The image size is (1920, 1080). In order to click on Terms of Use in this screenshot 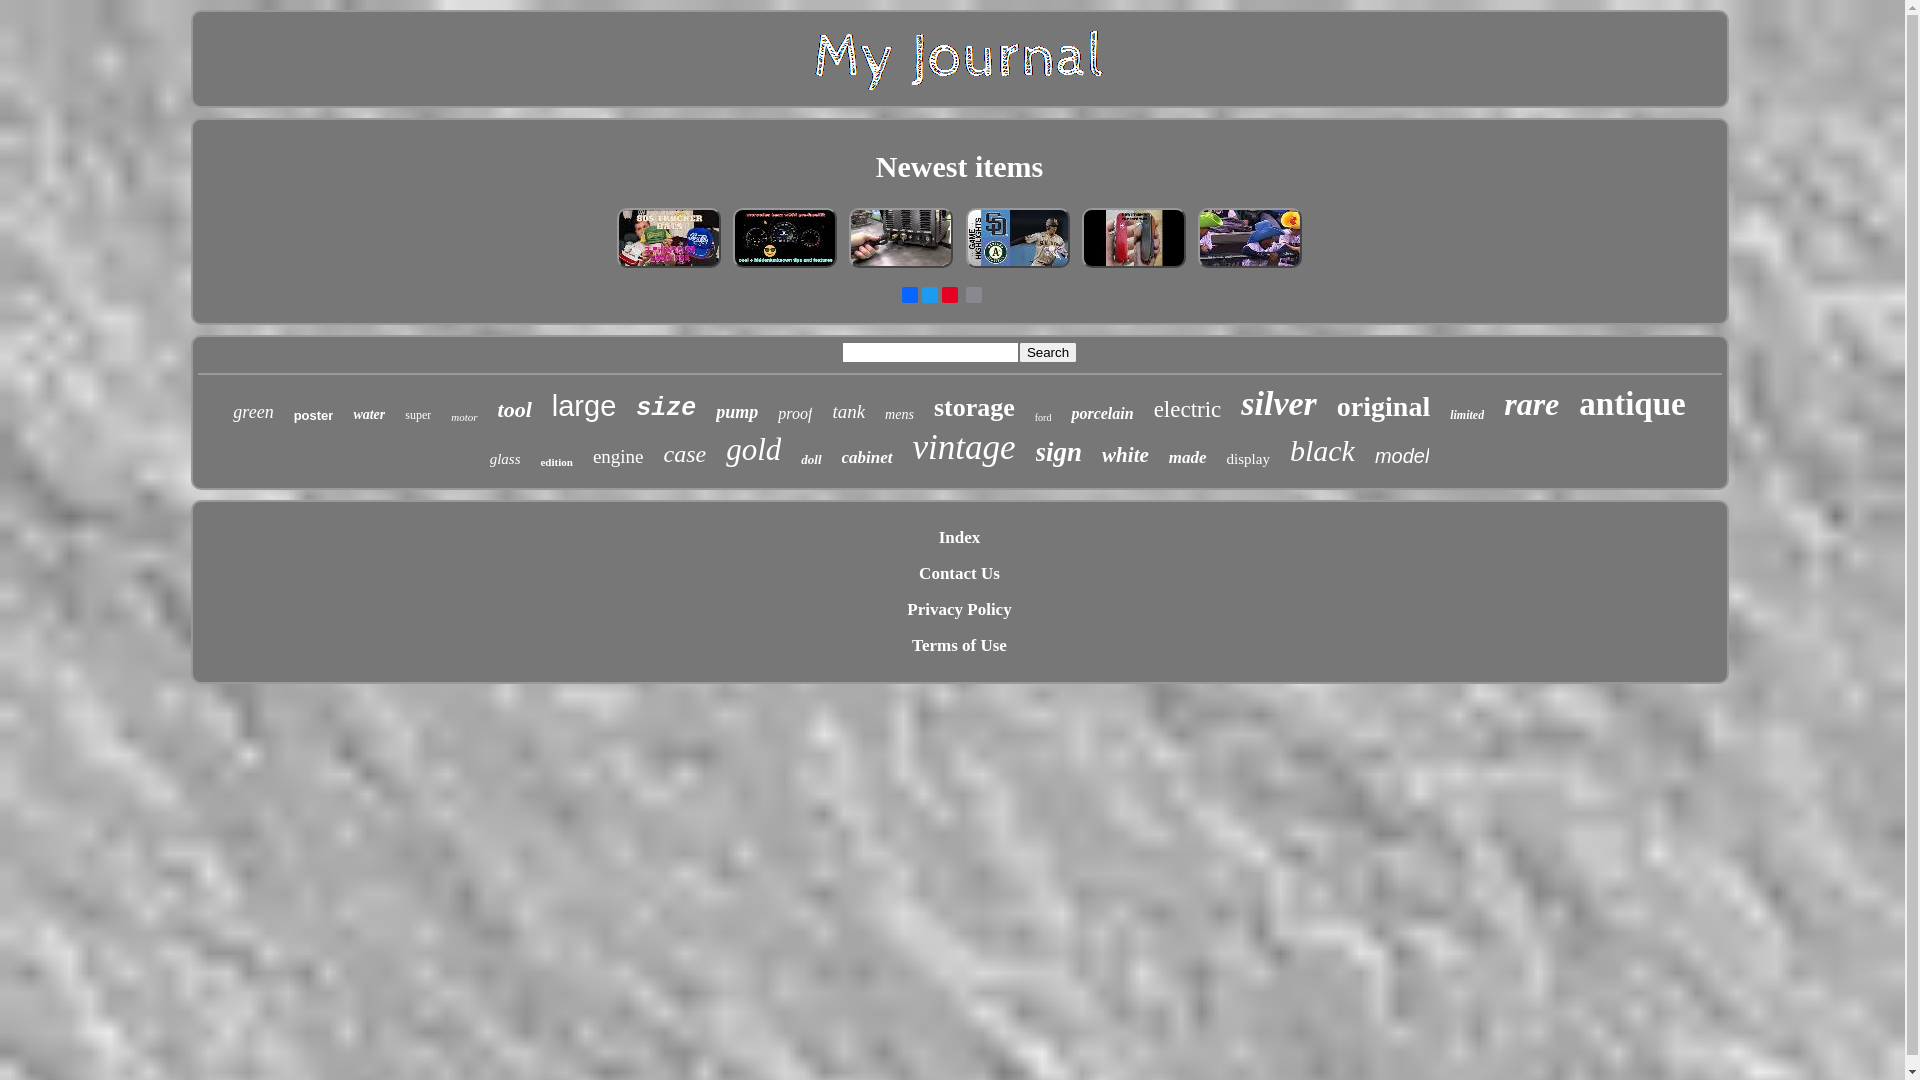, I will do `click(960, 646)`.